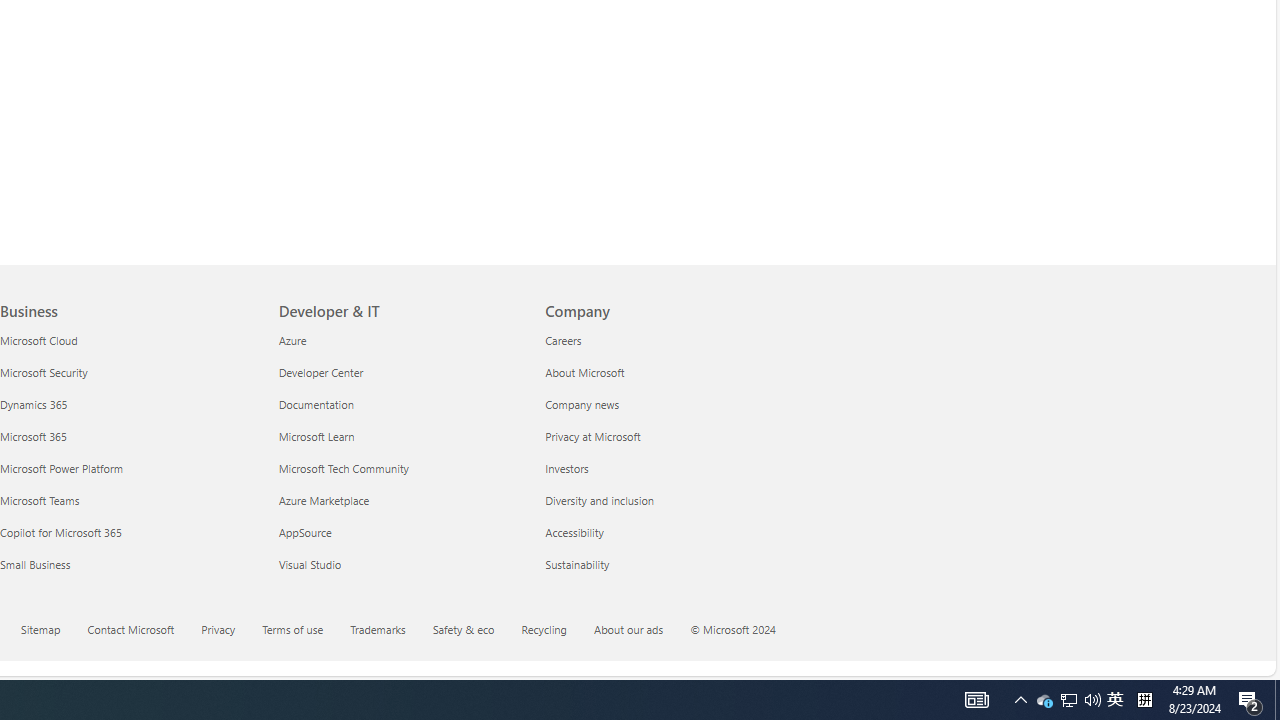 The width and height of the screenshot is (1280, 720). I want to click on Careers Company, so click(564, 339).